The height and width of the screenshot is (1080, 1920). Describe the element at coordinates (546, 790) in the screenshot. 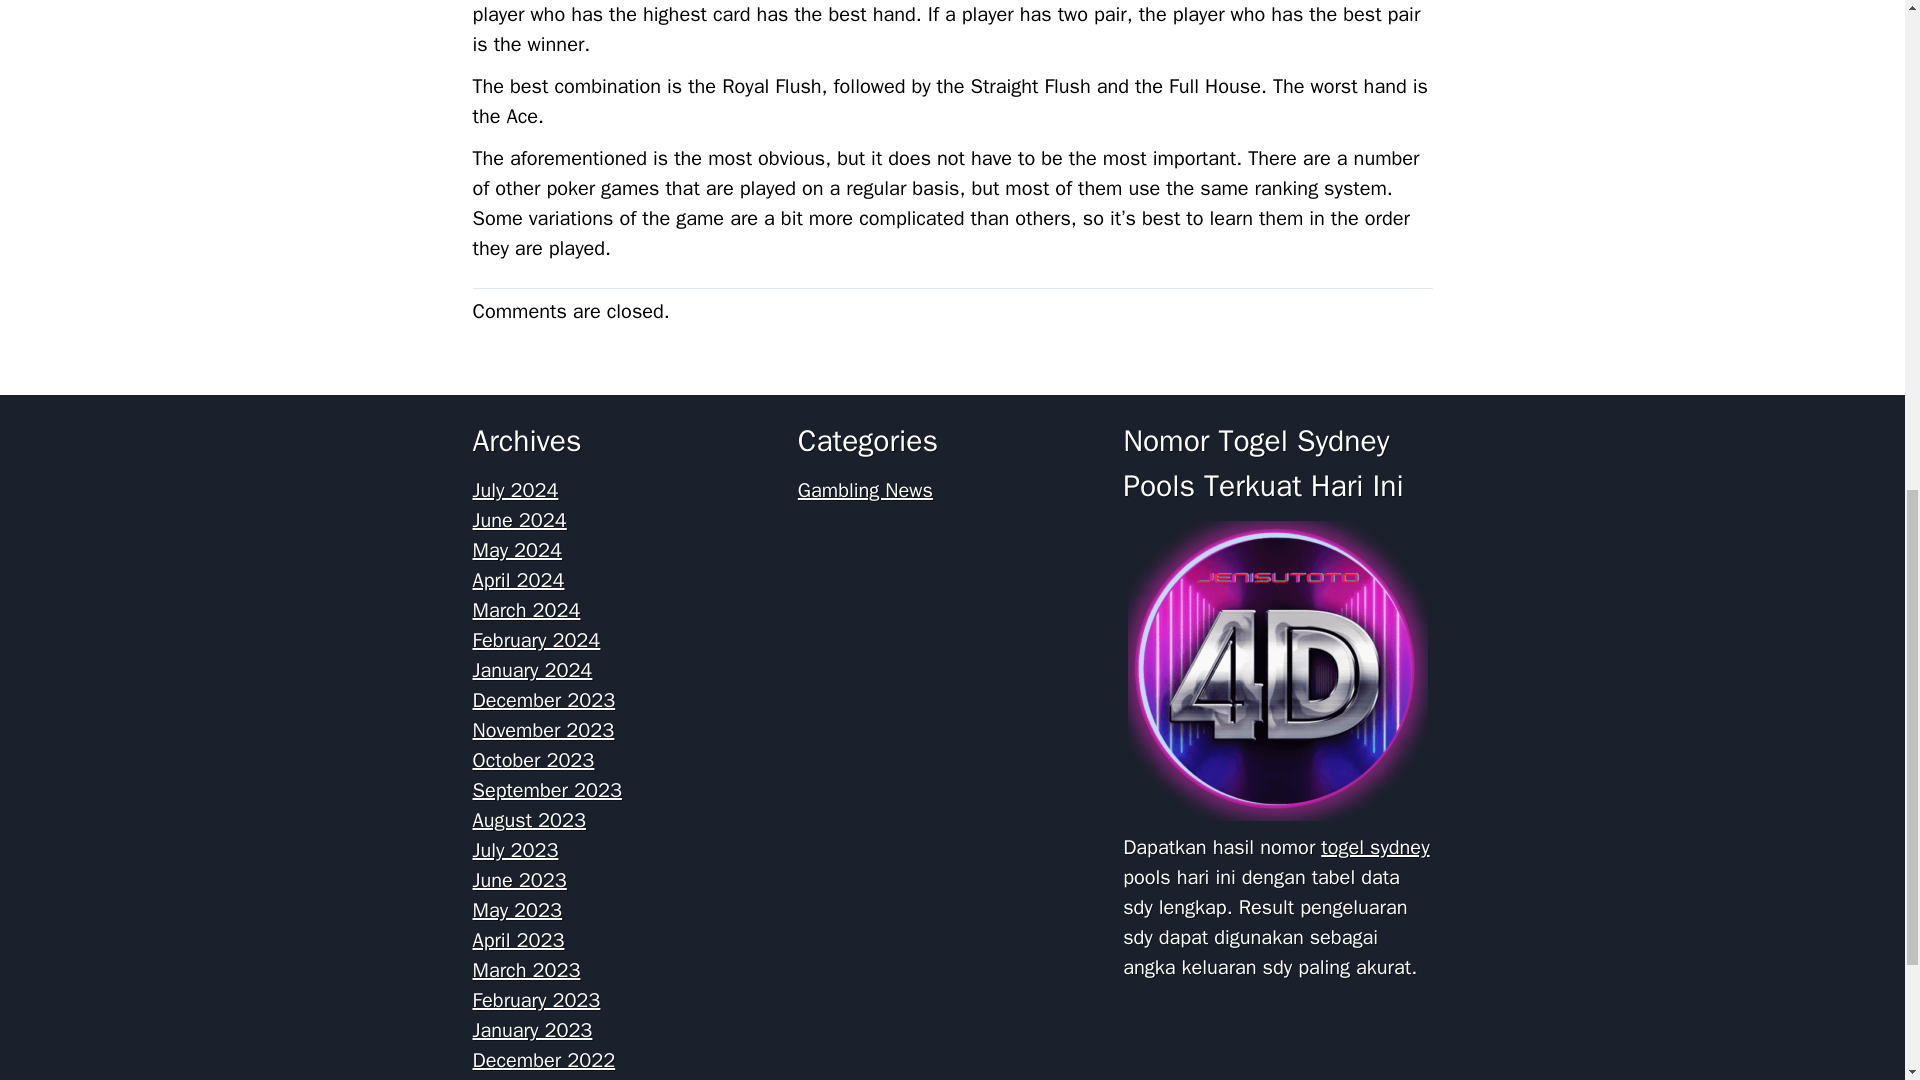

I see `September 2023` at that location.